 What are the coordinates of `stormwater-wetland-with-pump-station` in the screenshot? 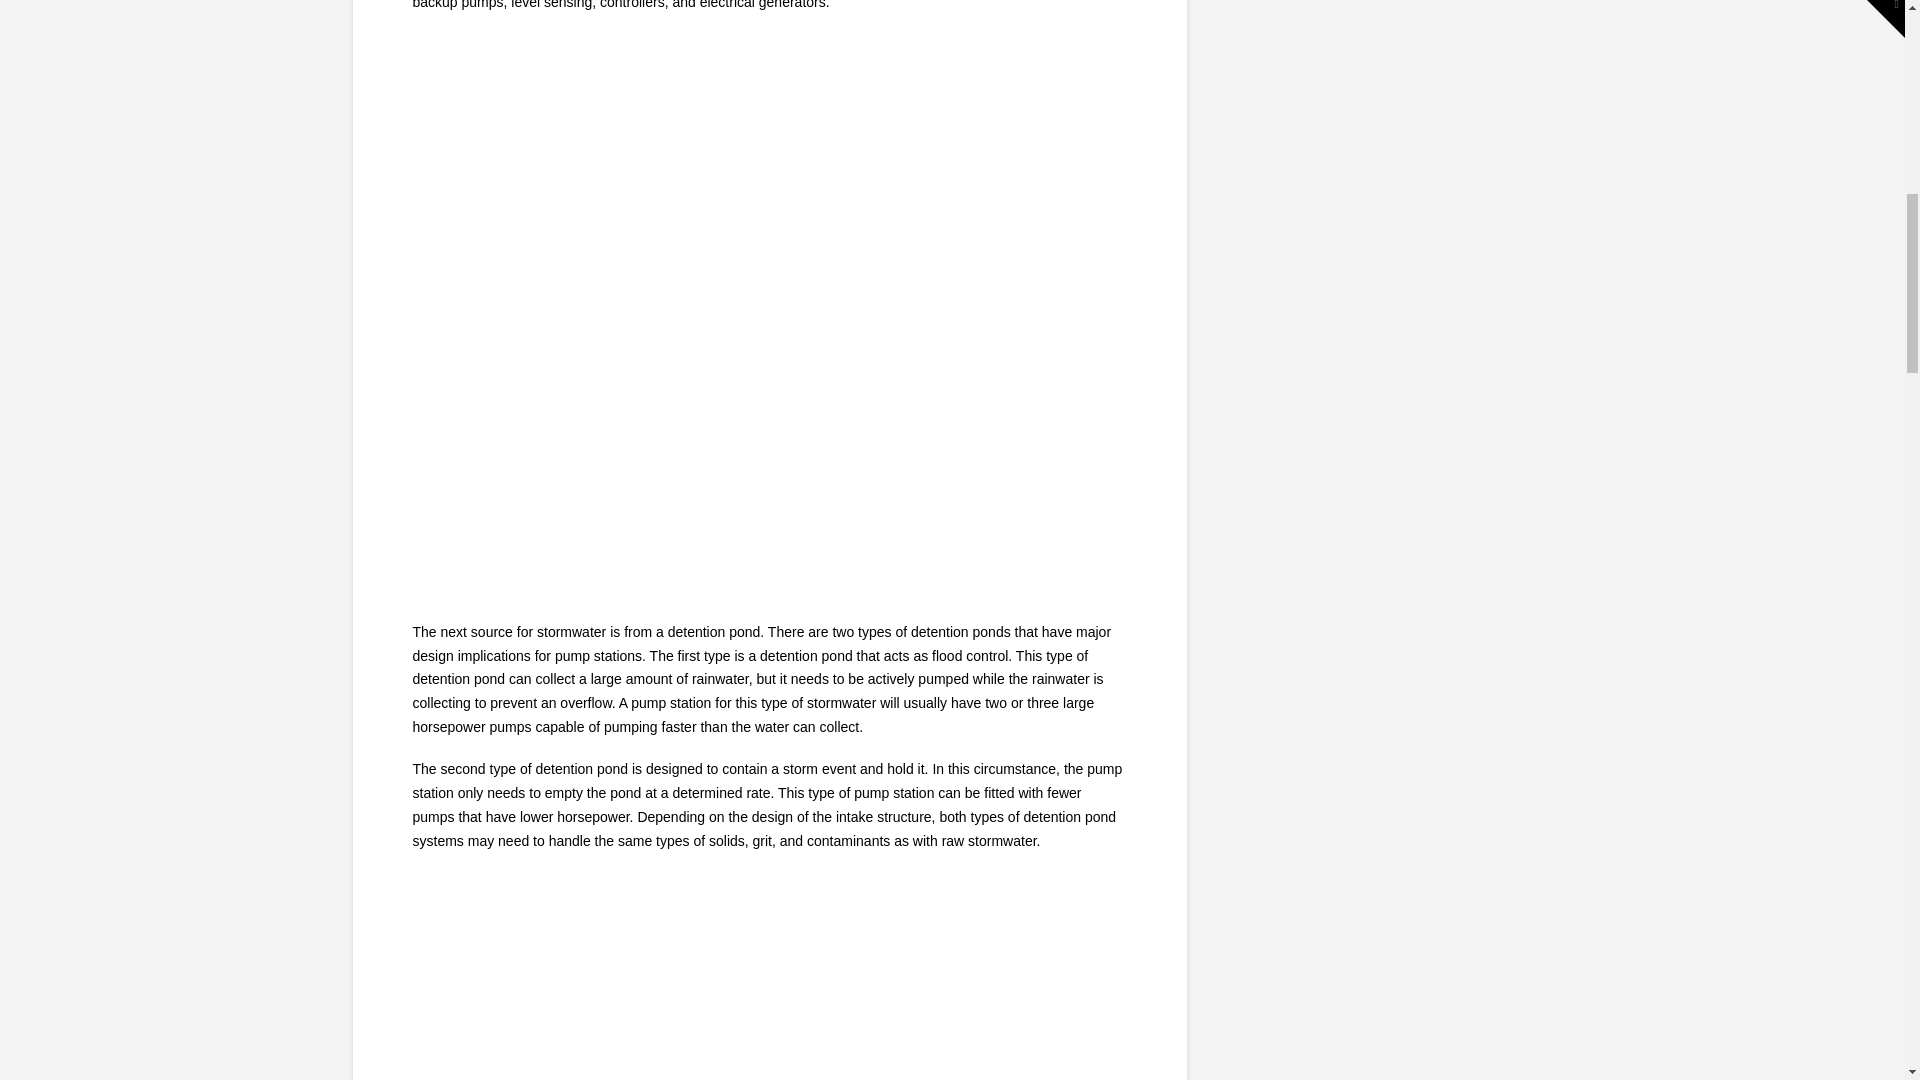 It's located at (768, 984).